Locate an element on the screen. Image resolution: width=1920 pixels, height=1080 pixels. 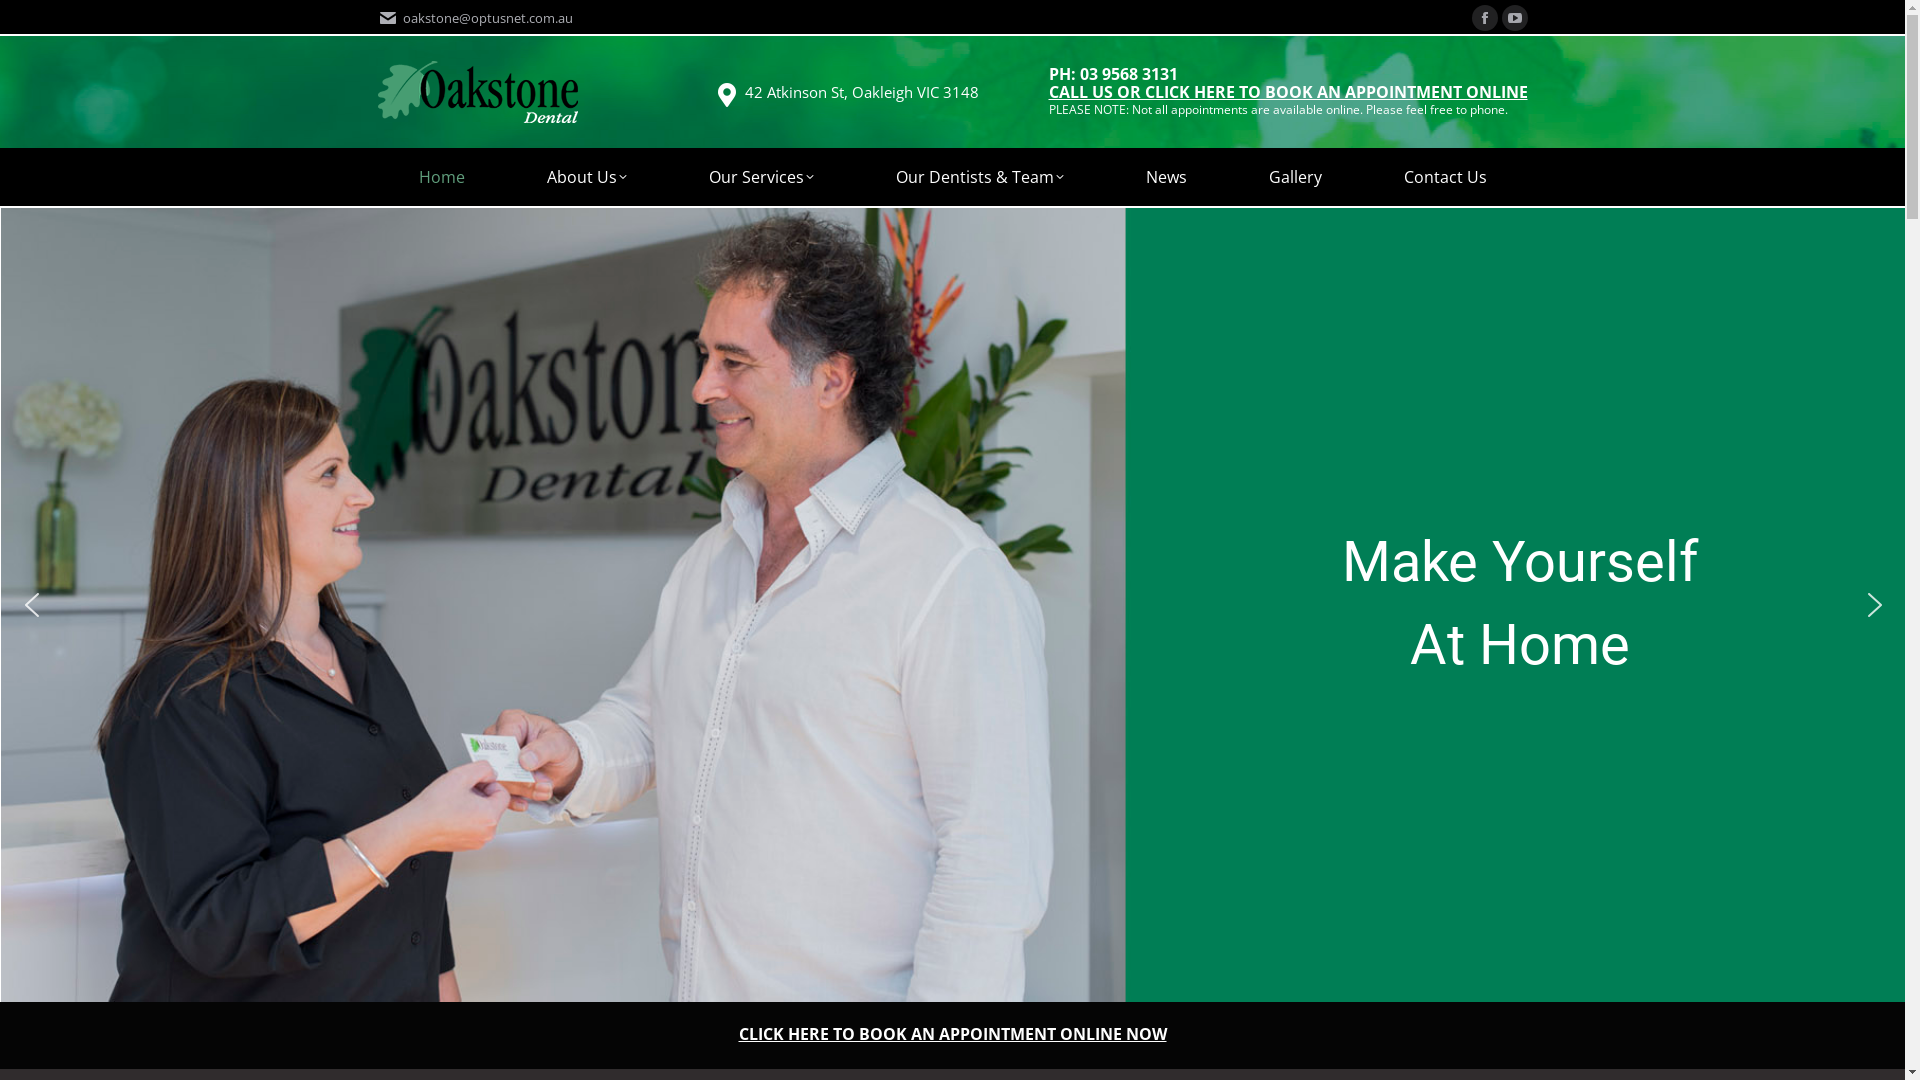
CLICK HERE TO BOOK AN APPOINTMENT ONLINE NOW is located at coordinates (952, 1034).